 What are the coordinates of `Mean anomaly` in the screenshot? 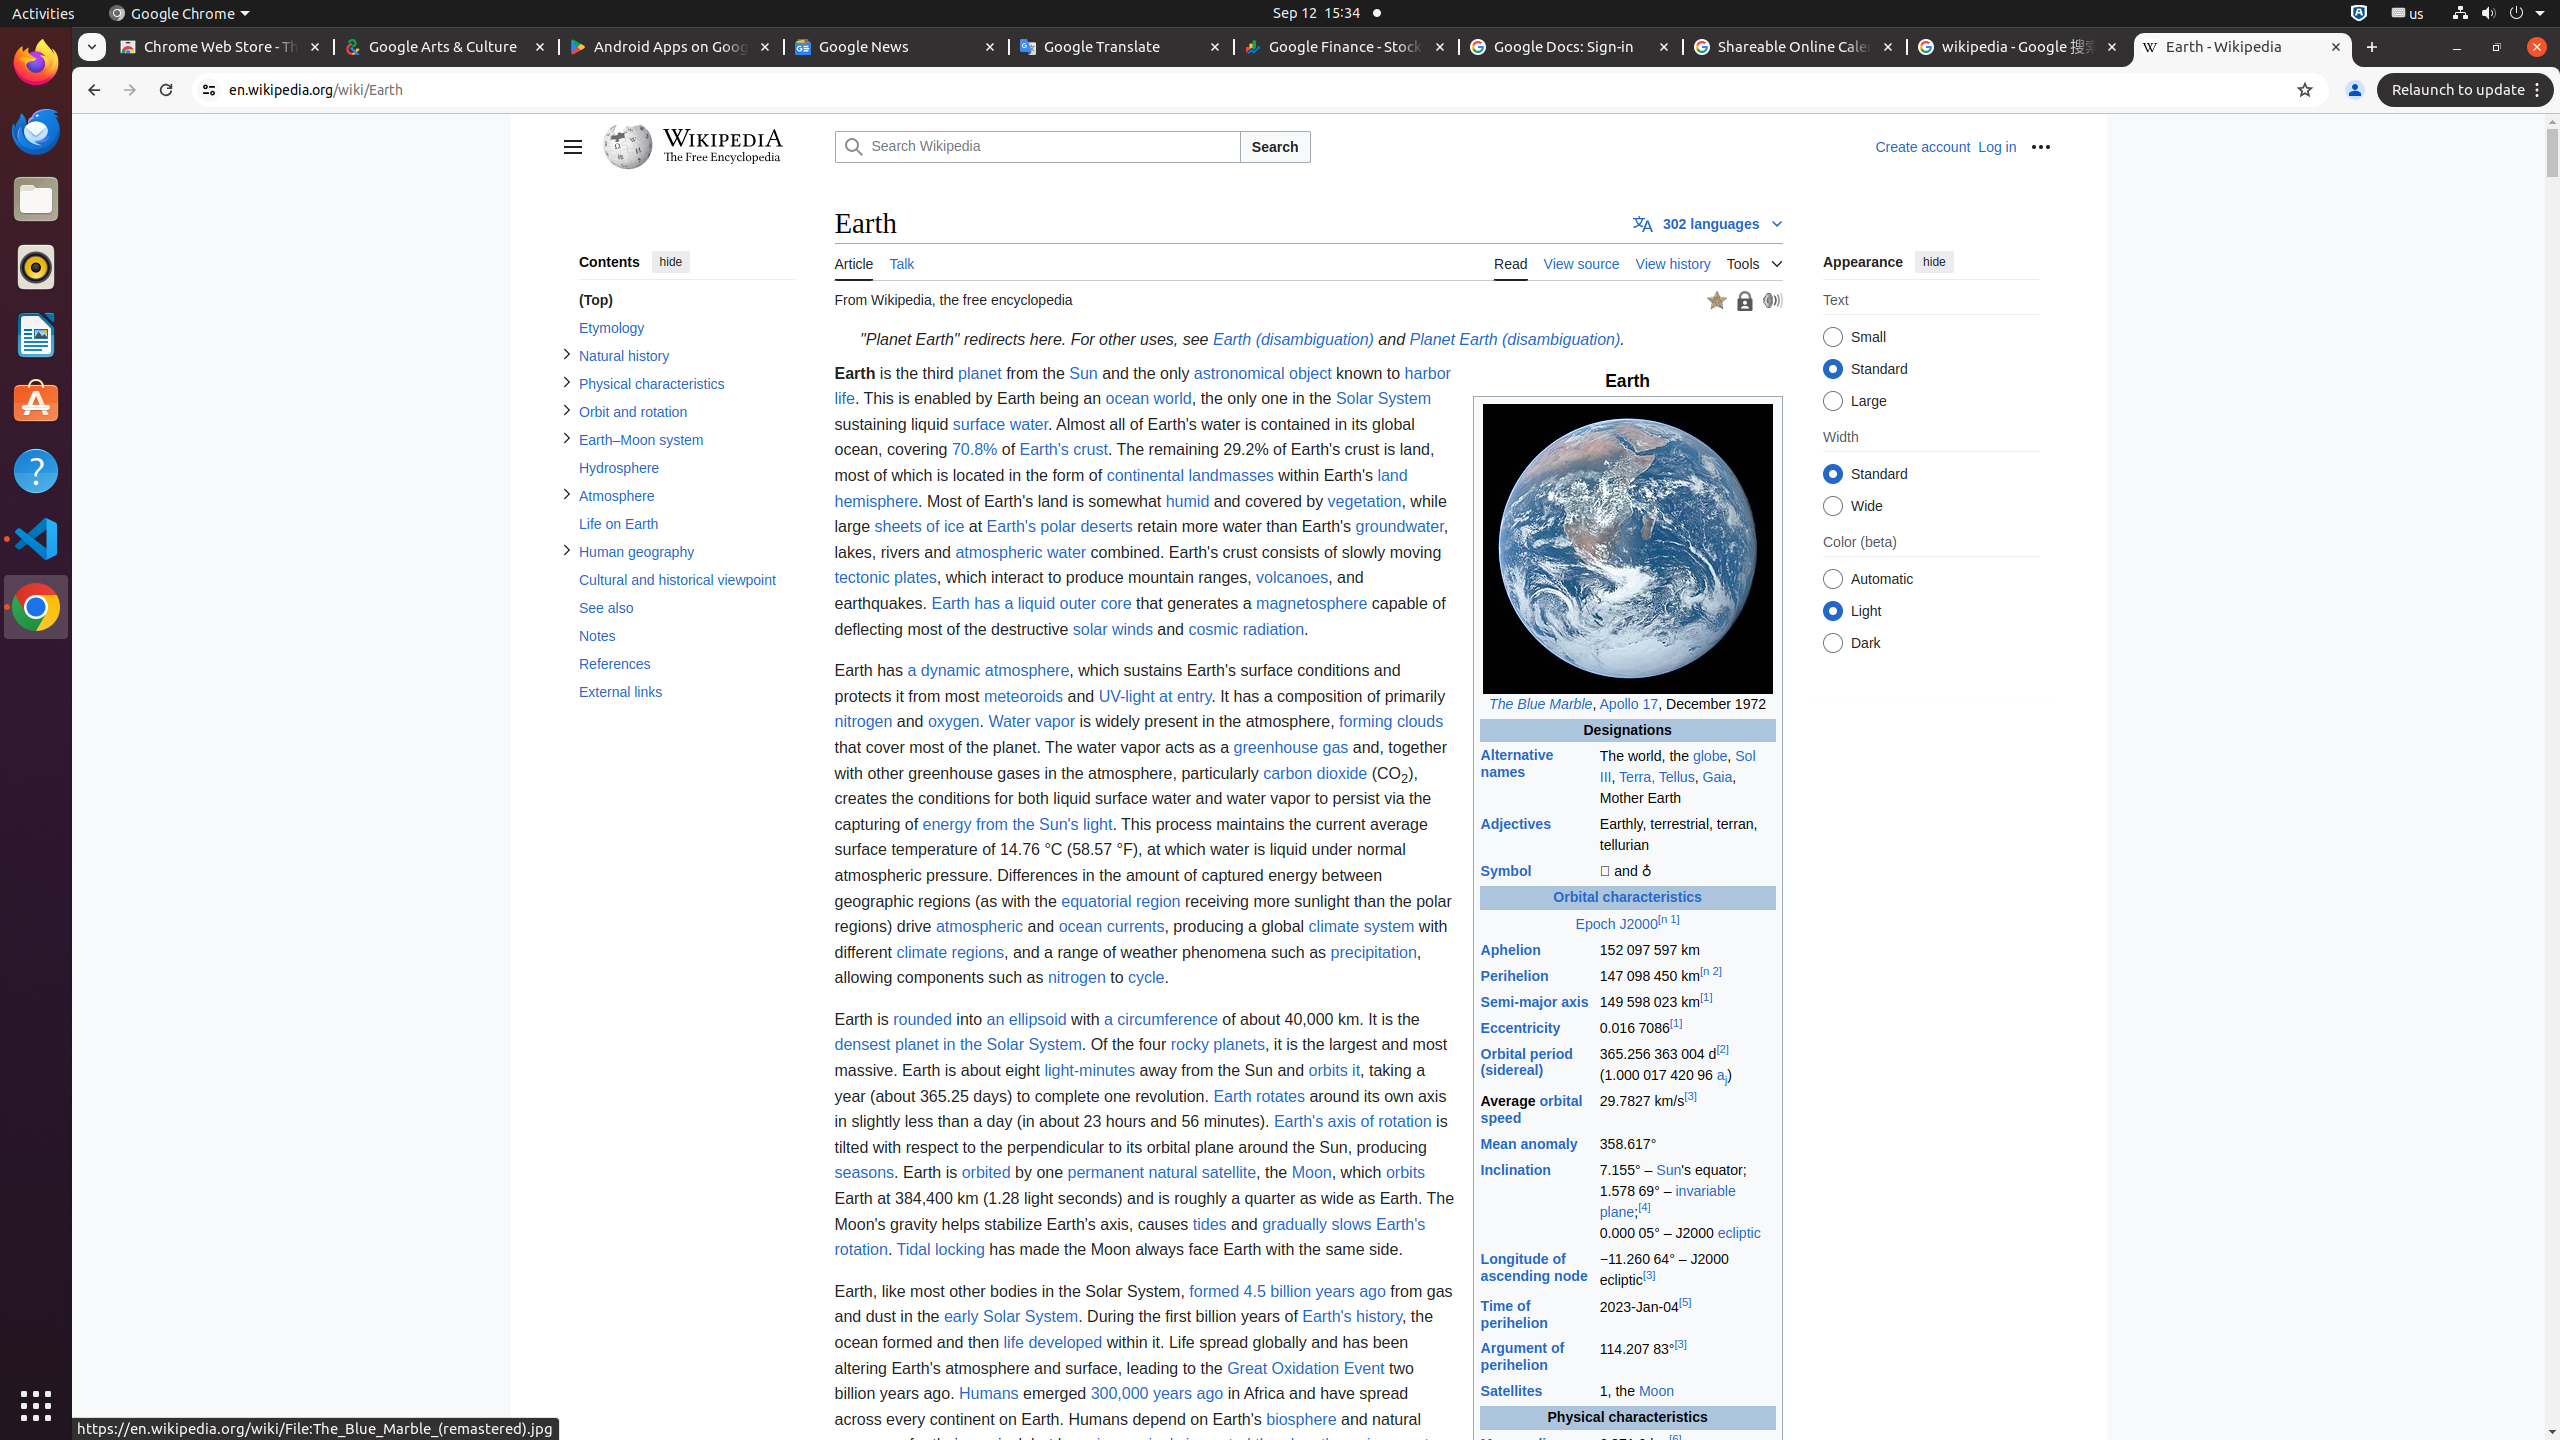 It's located at (1529, 1144).